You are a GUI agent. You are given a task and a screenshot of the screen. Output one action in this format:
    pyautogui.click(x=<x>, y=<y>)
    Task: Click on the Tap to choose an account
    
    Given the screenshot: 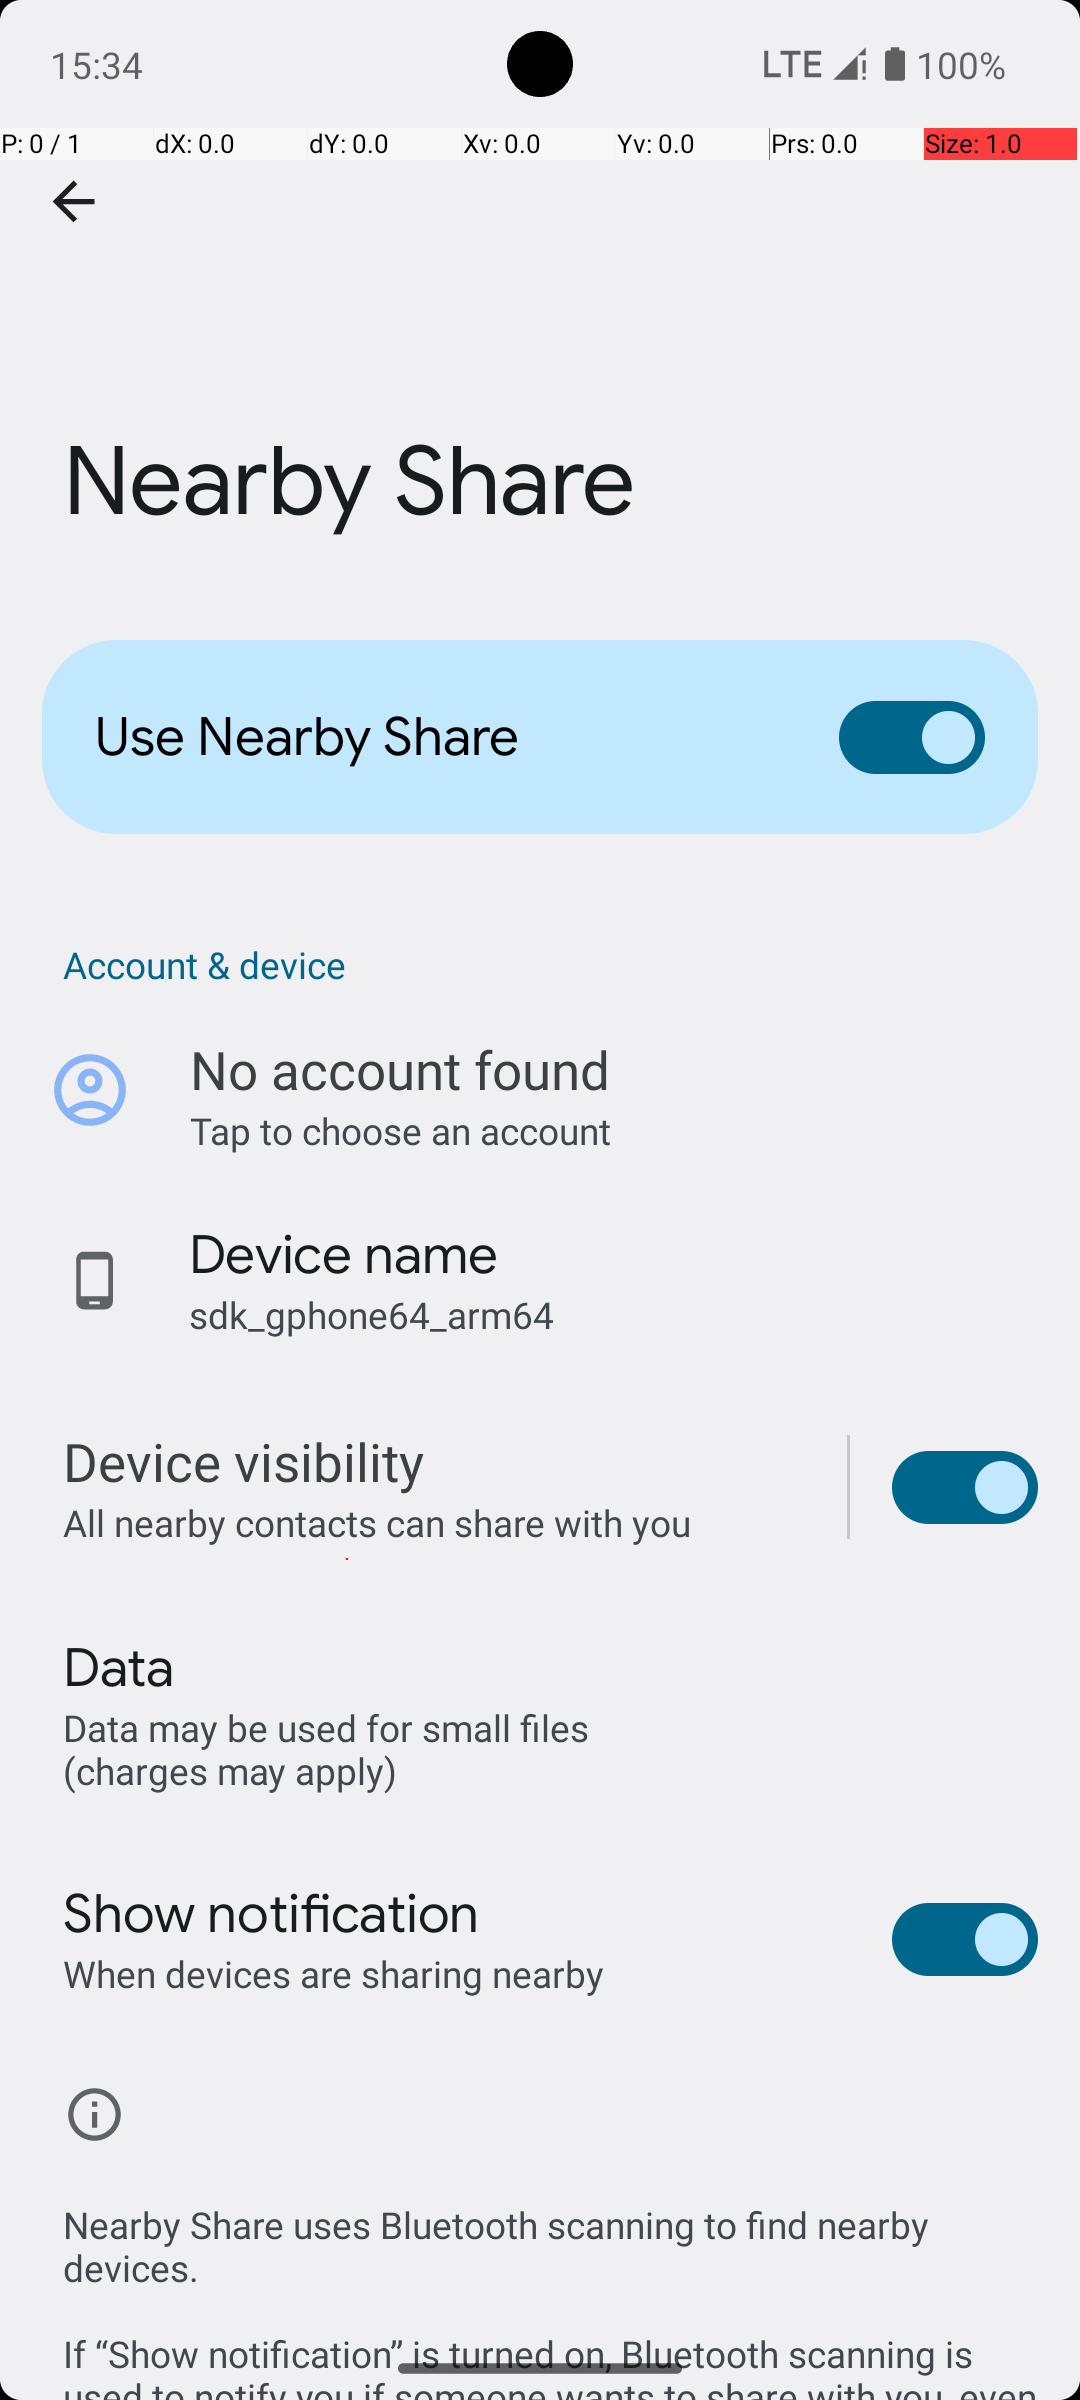 What is the action you would take?
    pyautogui.click(x=614, y=1130)
    